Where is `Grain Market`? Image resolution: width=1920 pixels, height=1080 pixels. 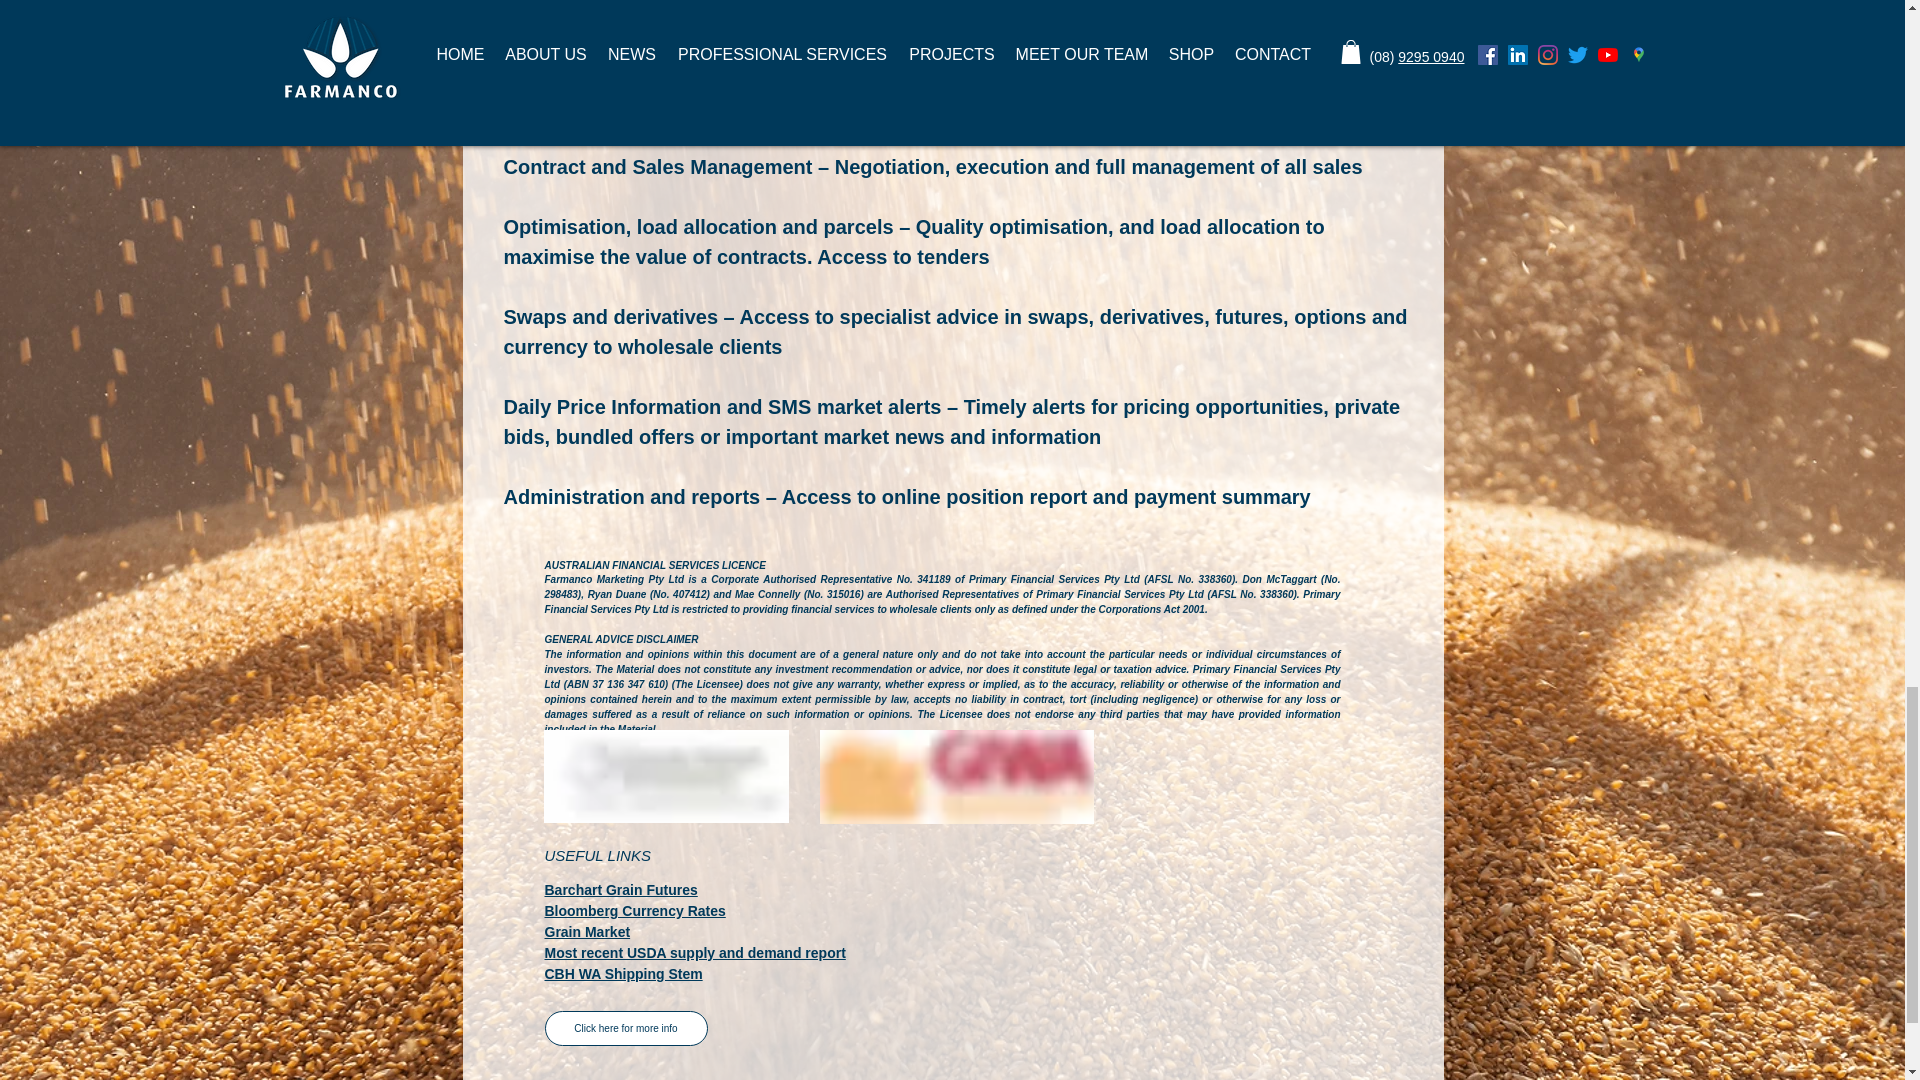
Grain Market is located at coordinates (586, 932).